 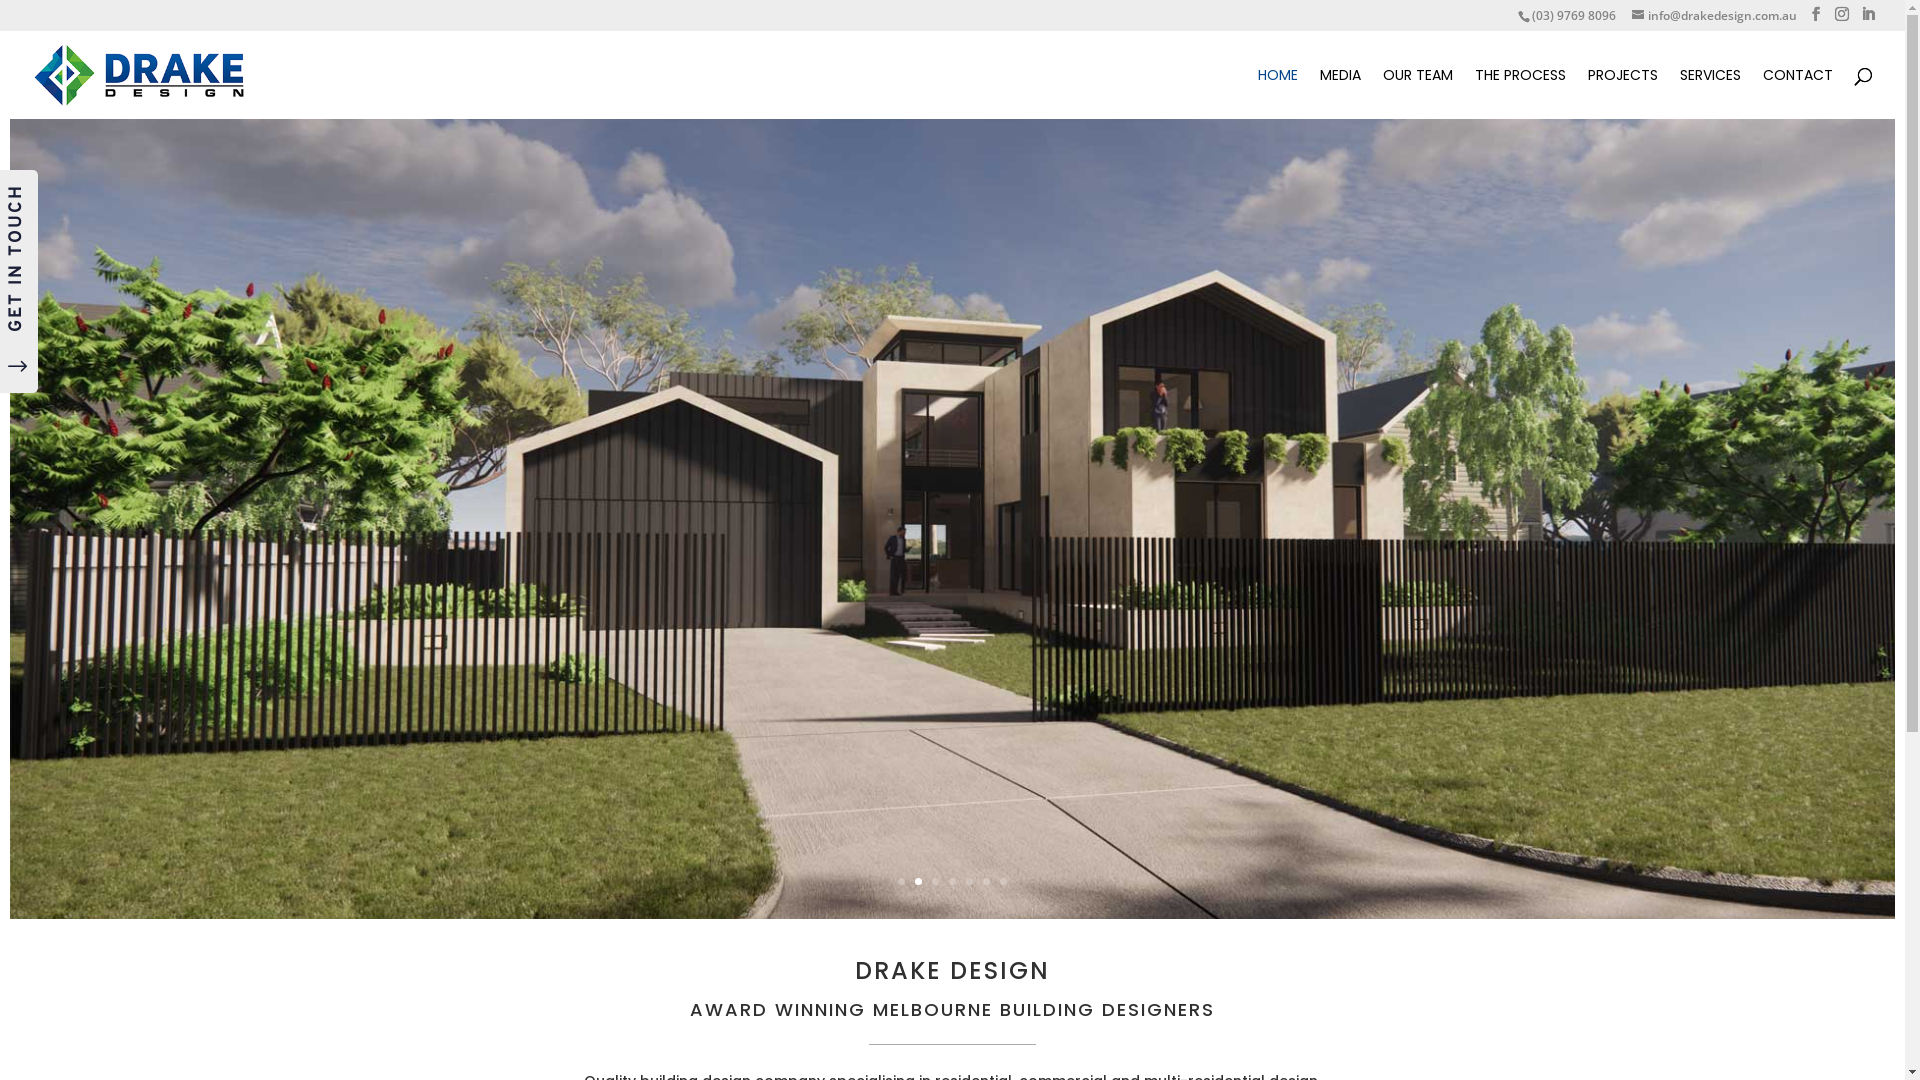 What do you see at coordinates (1574, 16) in the screenshot?
I see `(03) 9769 8096` at bounding box center [1574, 16].